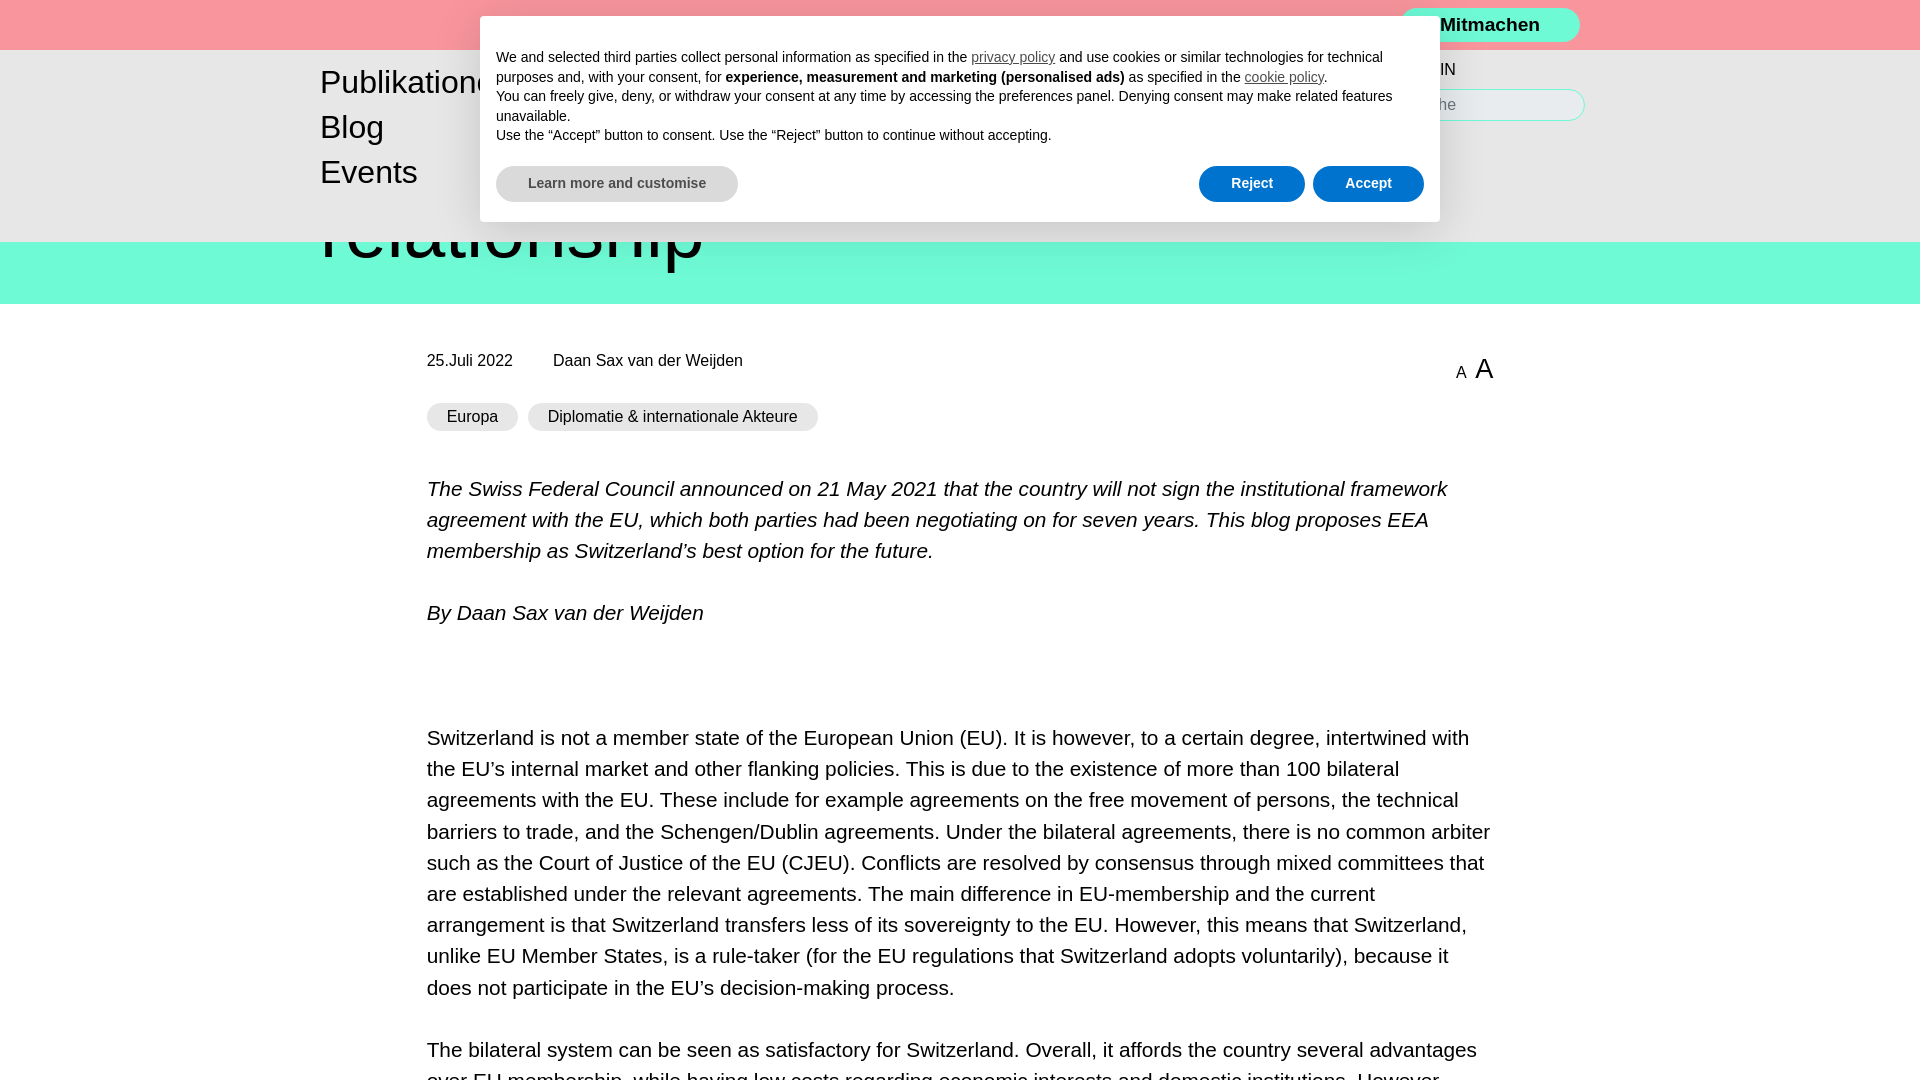 This screenshot has width=1920, height=1080. What do you see at coordinates (530, 172) in the screenshot?
I see `Events` at bounding box center [530, 172].